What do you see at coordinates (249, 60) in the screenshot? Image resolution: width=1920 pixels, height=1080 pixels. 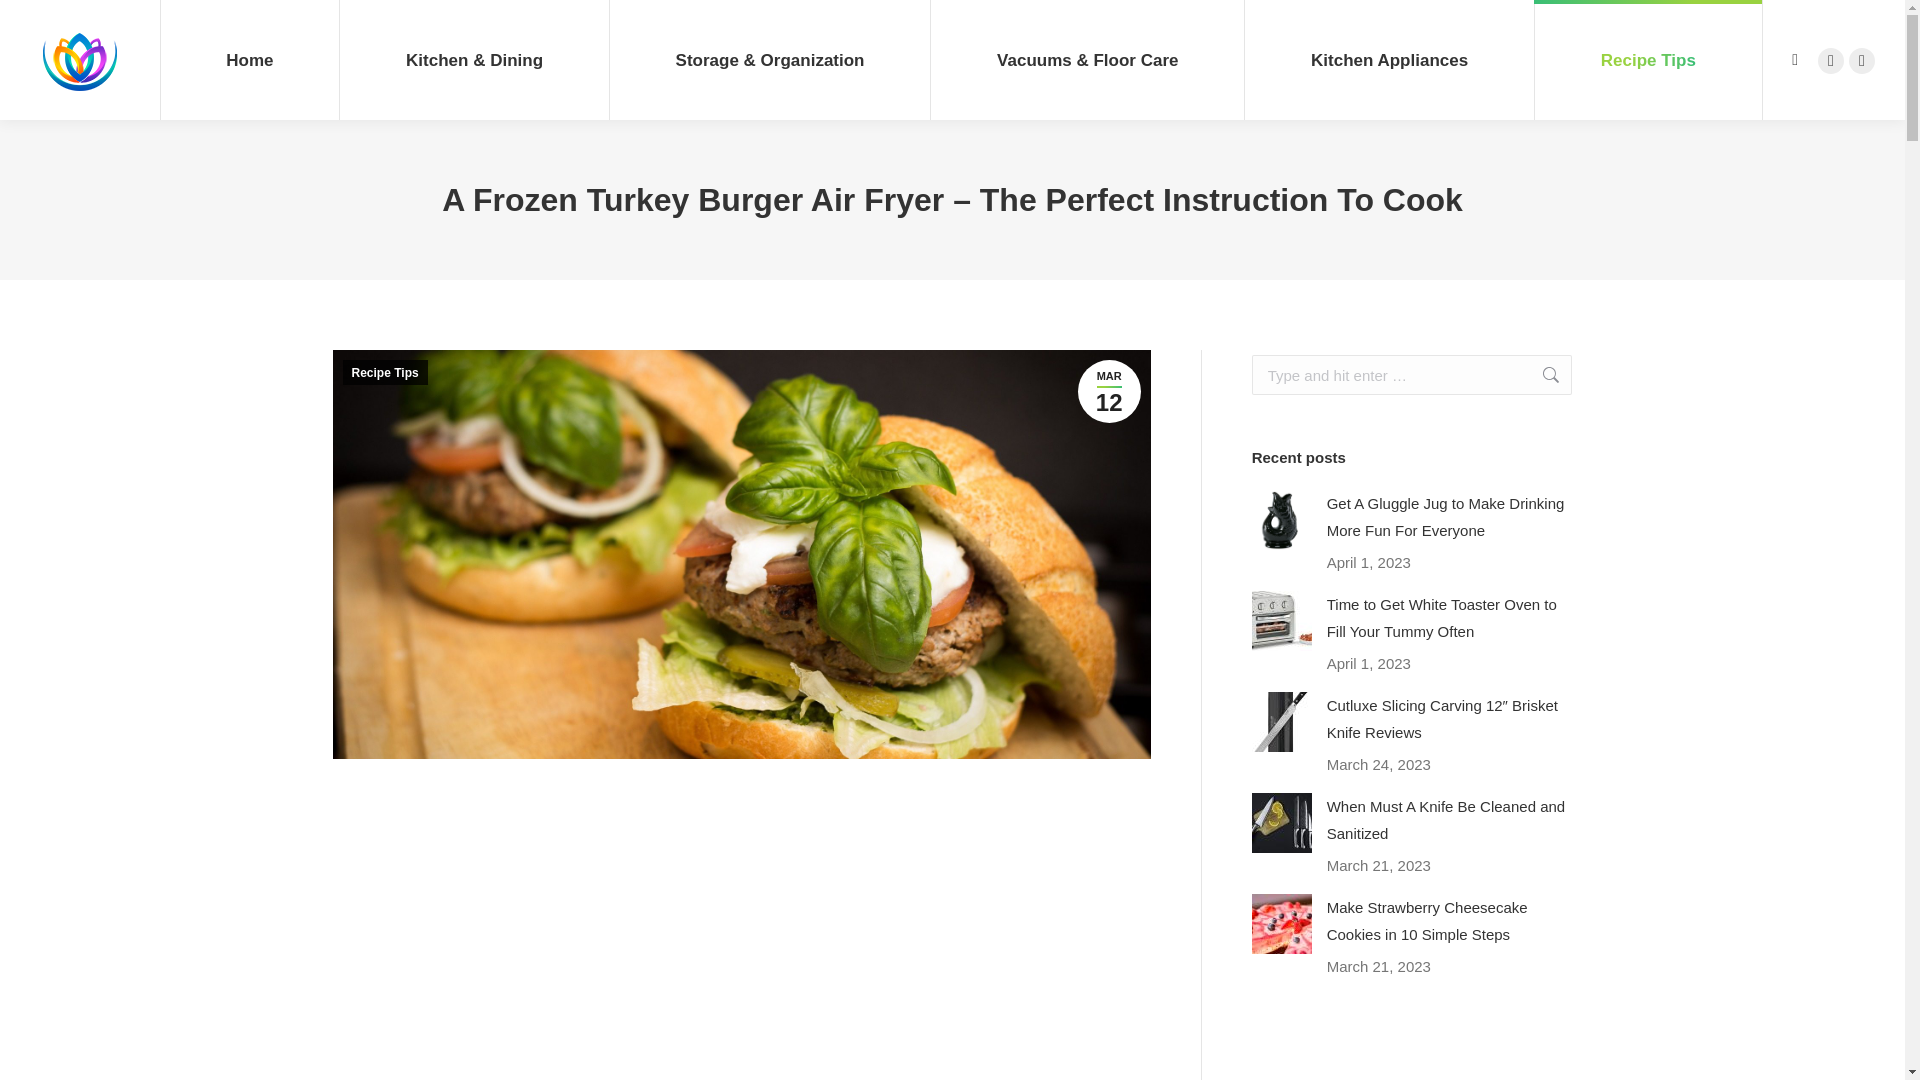 I see `Home` at bounding box center [249, 60].